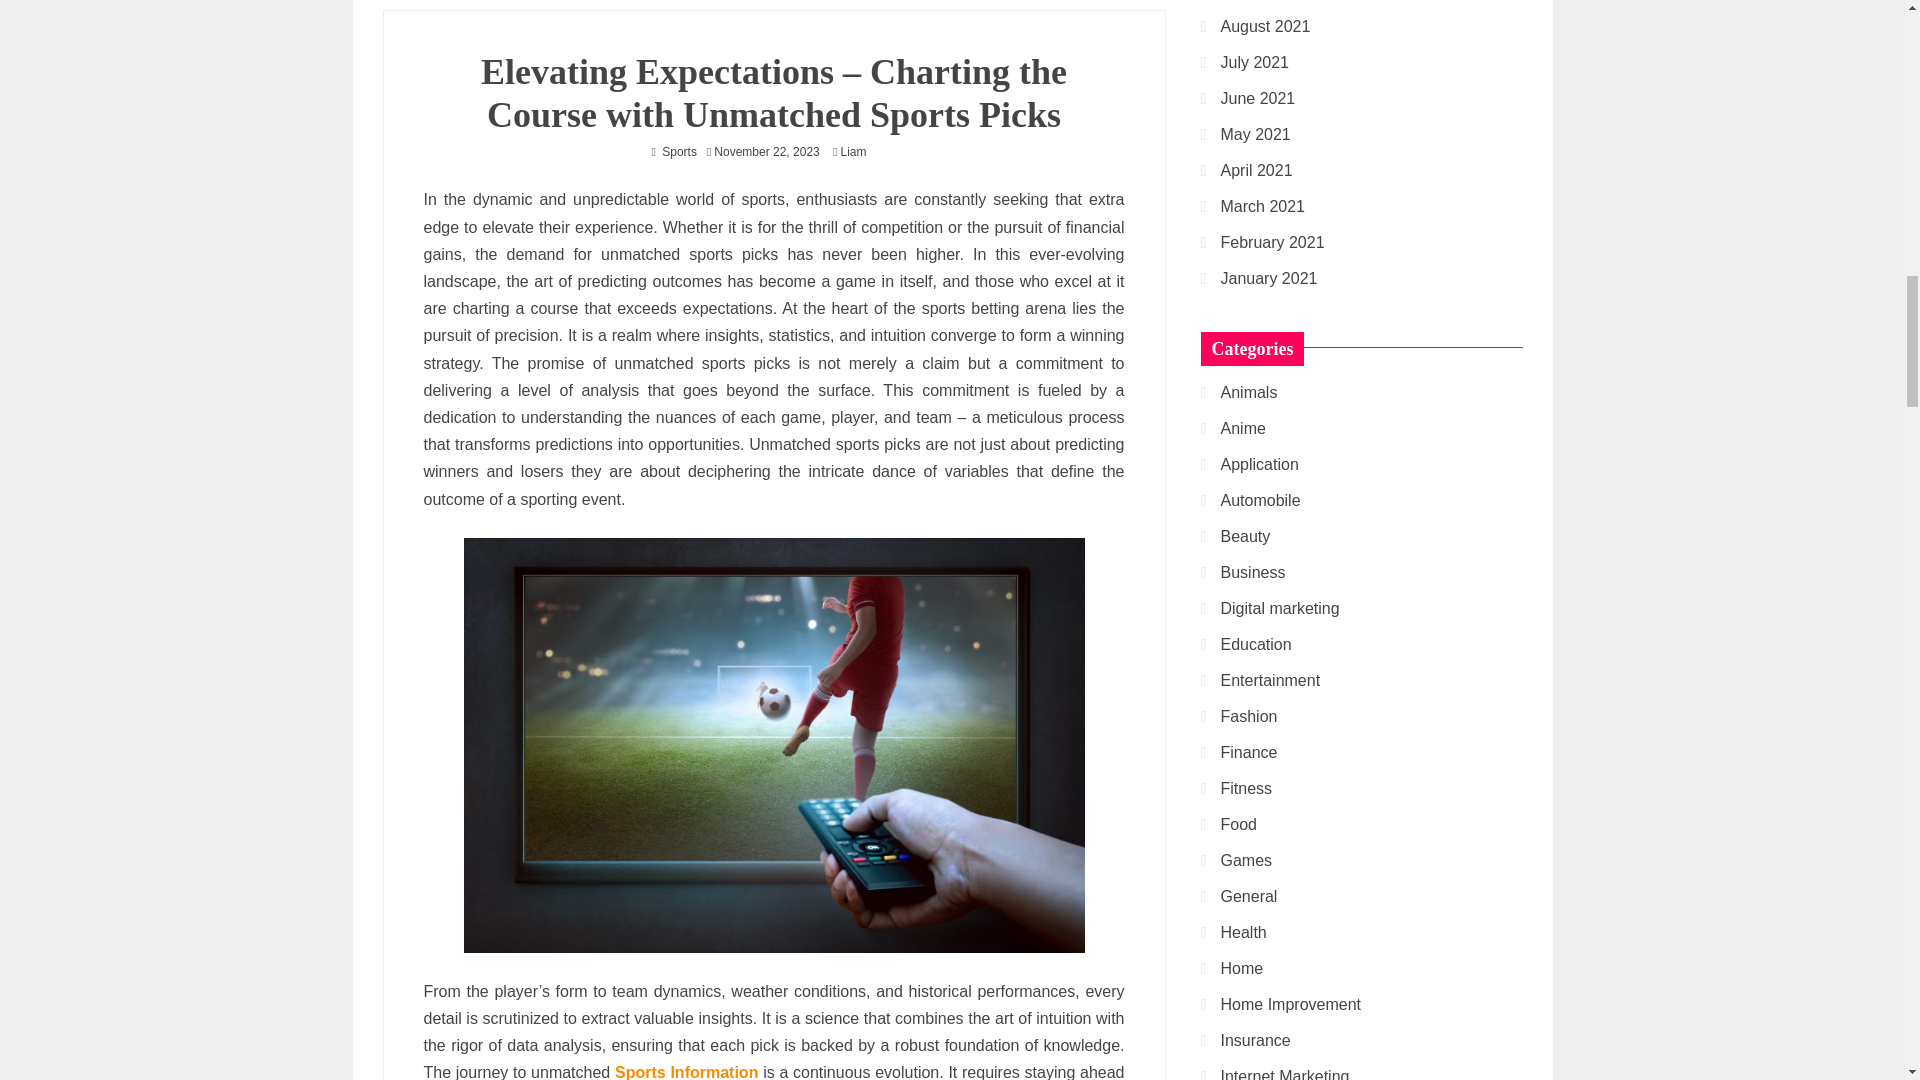  What do you see at coordinates (858, 151) in the screenshot?
I see `Liam` at bounding box center [858, 151].